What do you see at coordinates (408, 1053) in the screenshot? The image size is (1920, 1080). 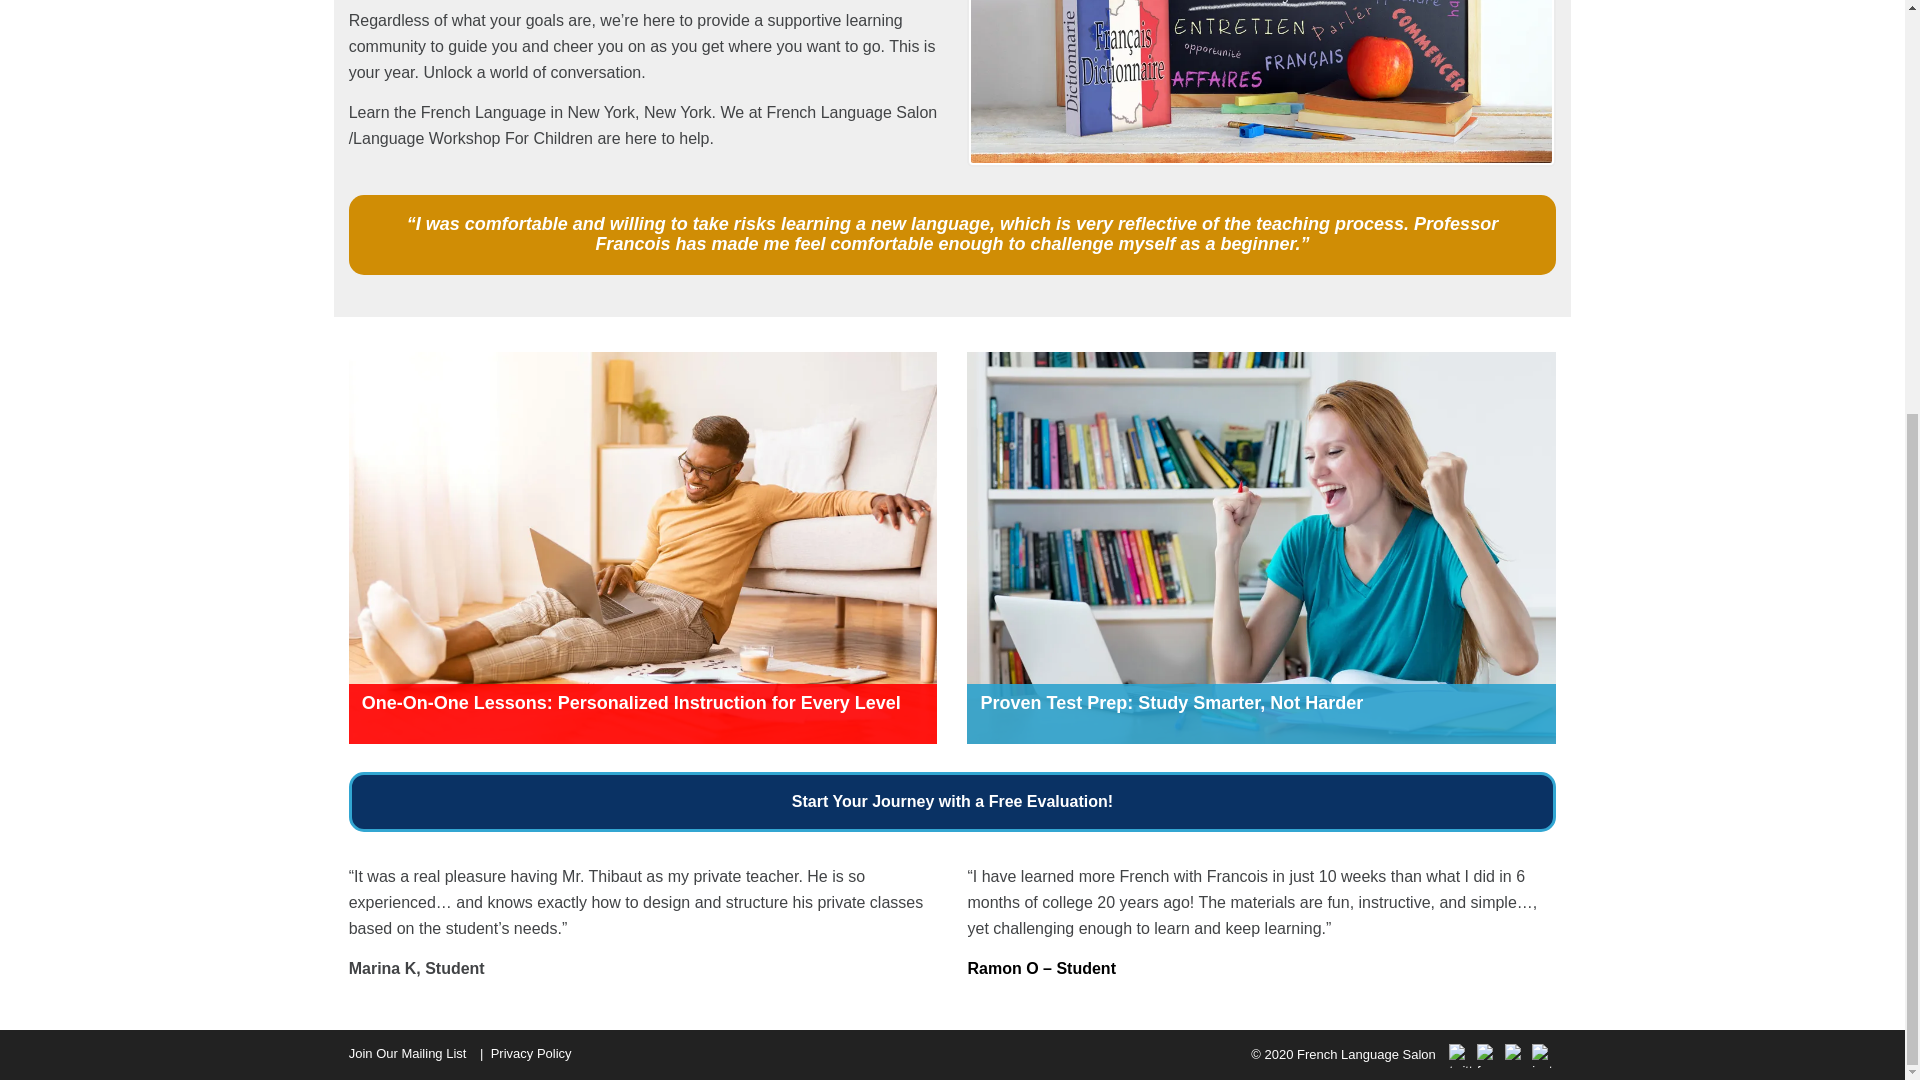 I see `Join Our Mailing List` at bounding box center [408, 1053].